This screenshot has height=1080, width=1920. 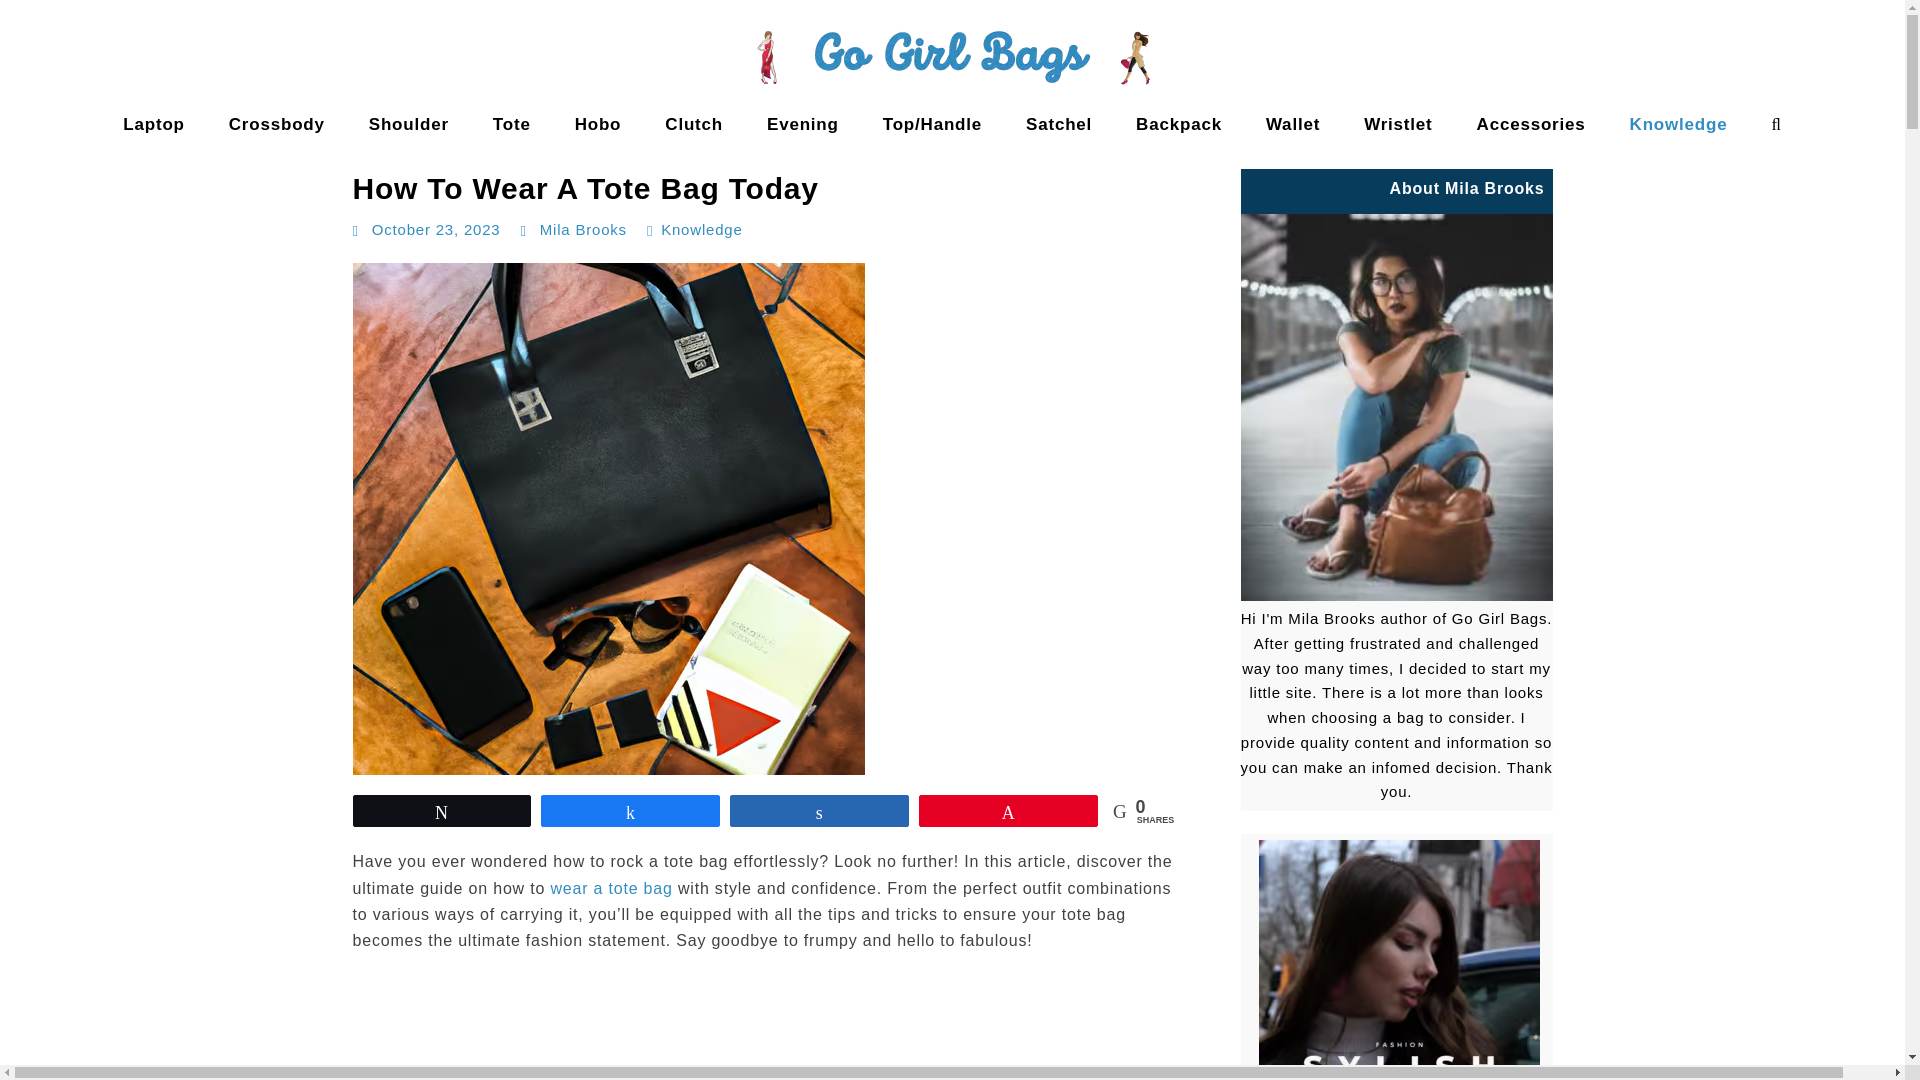 What do you see at coordinates (700, 229) in the screenshot?
I see `Knowledge` at bounding box center [700, 229].